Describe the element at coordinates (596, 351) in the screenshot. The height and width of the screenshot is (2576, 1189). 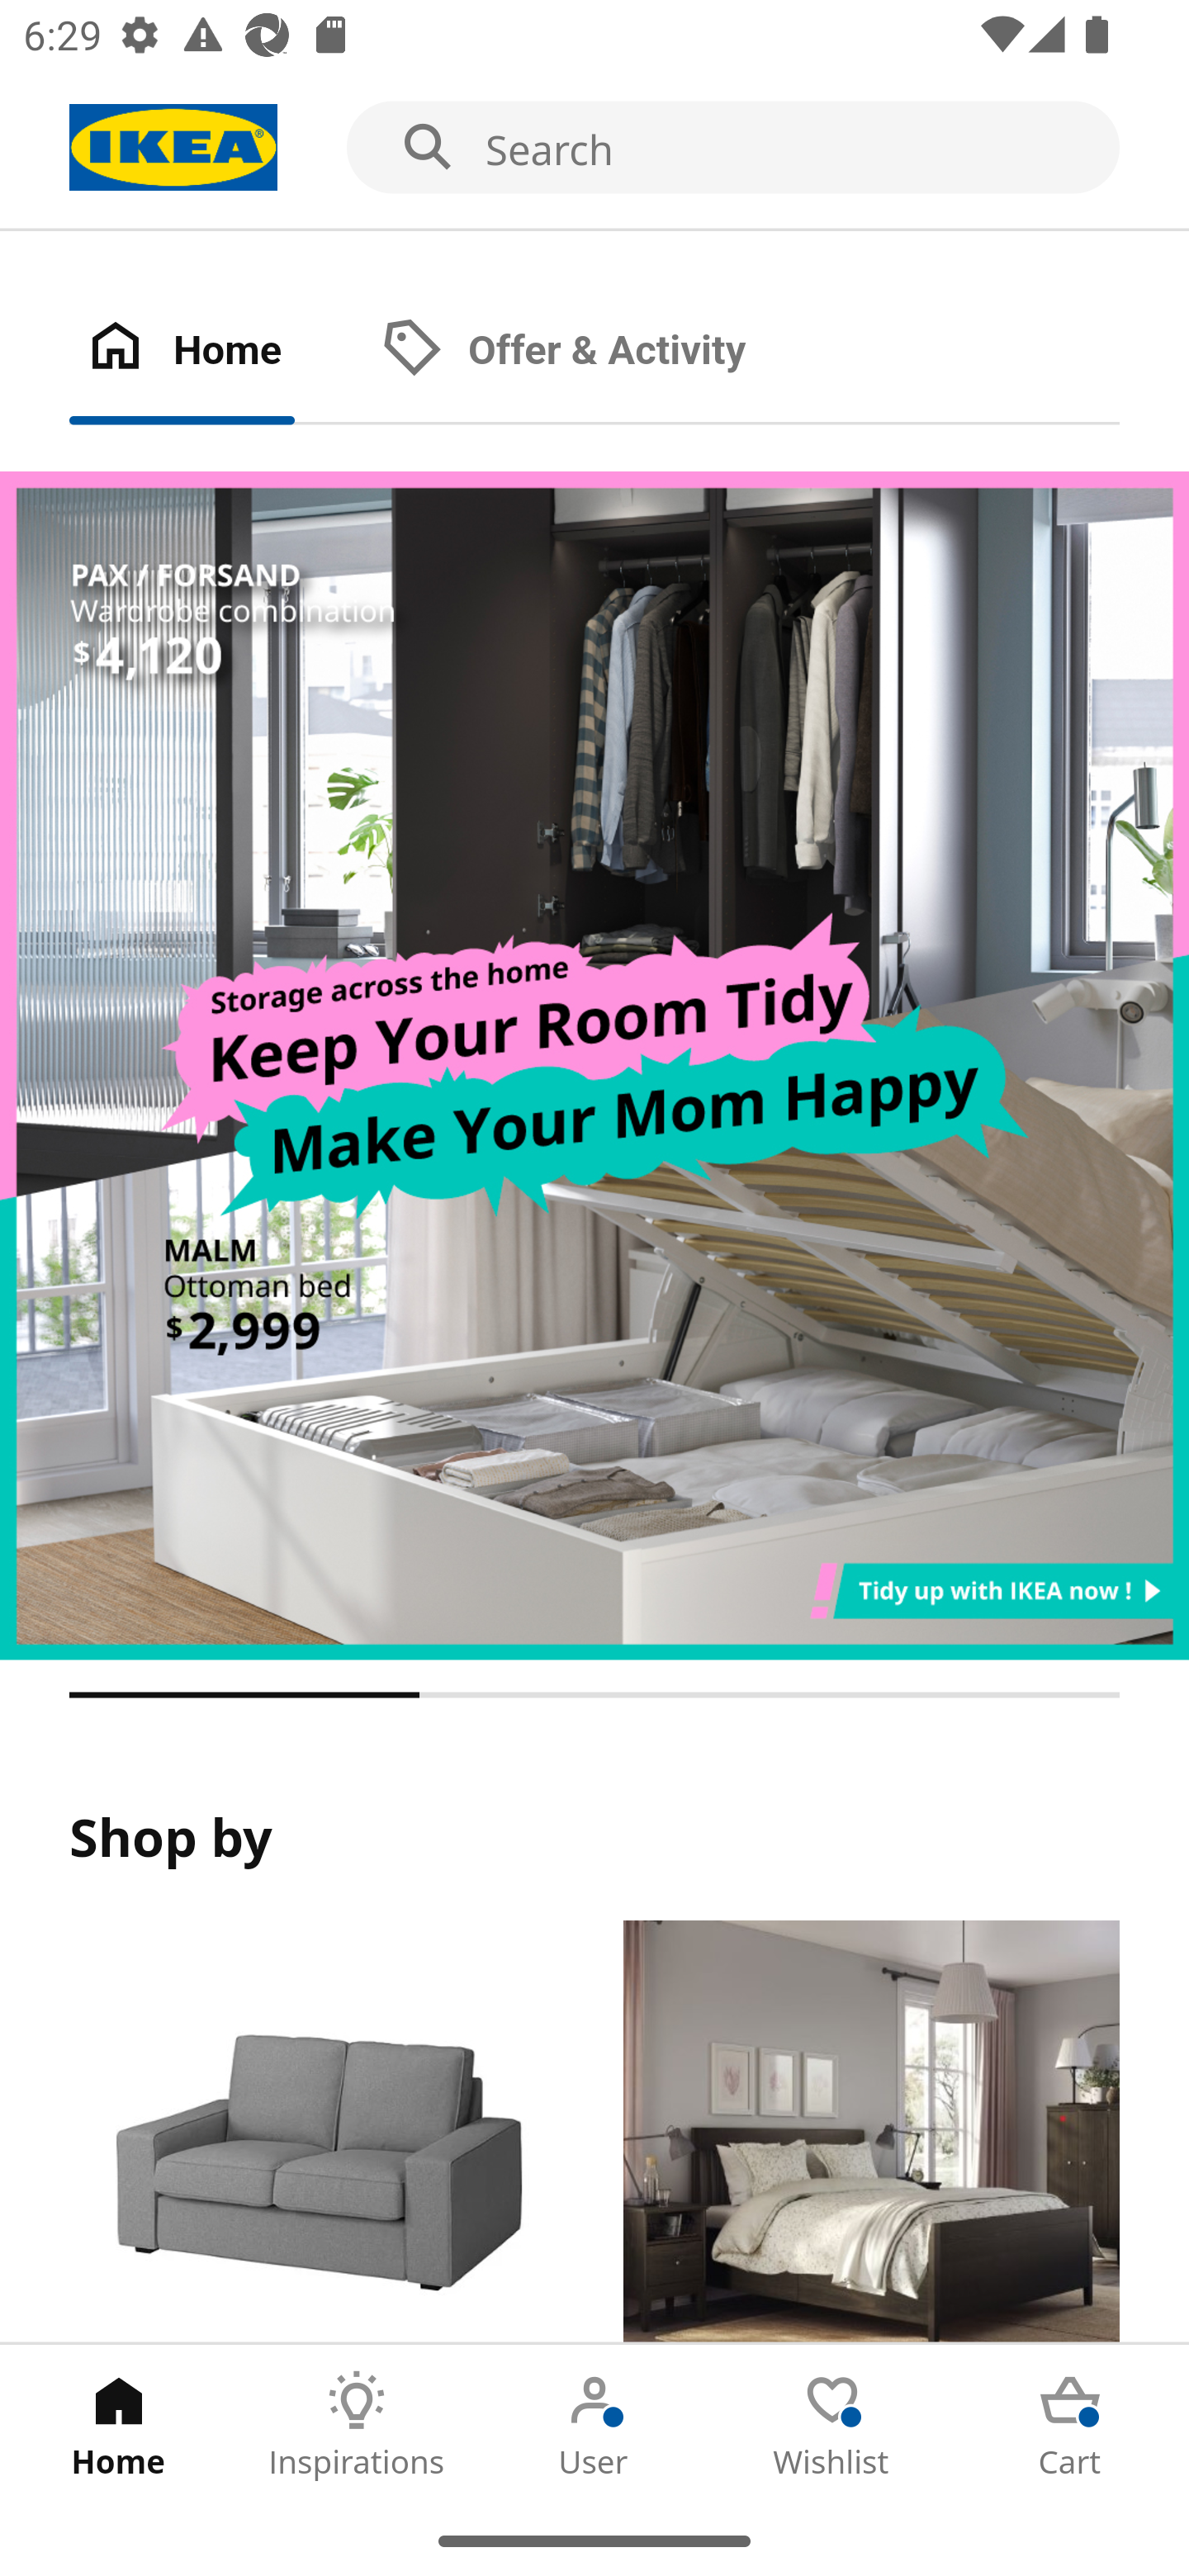
I see `Offer & Activity
Tab 2 of 2` at that location.